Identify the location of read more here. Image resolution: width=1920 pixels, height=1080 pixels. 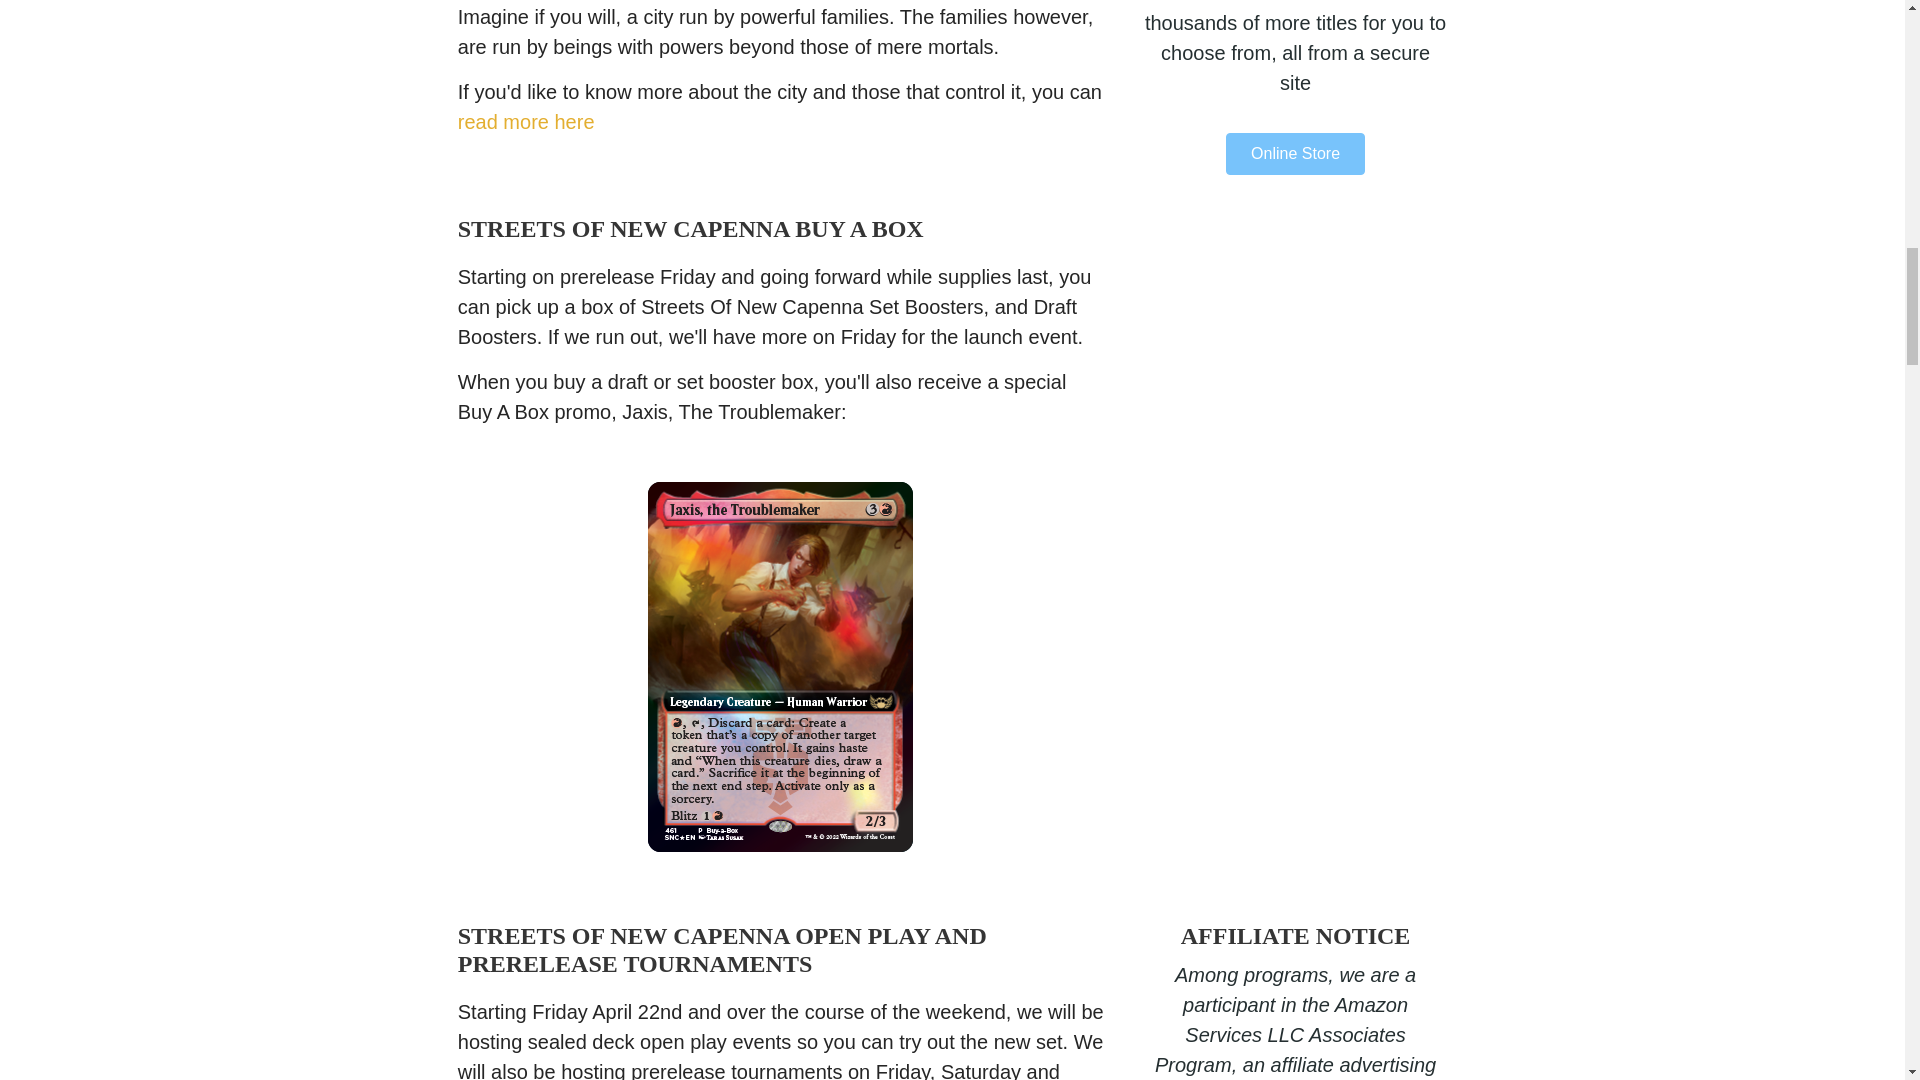
(526, 122).